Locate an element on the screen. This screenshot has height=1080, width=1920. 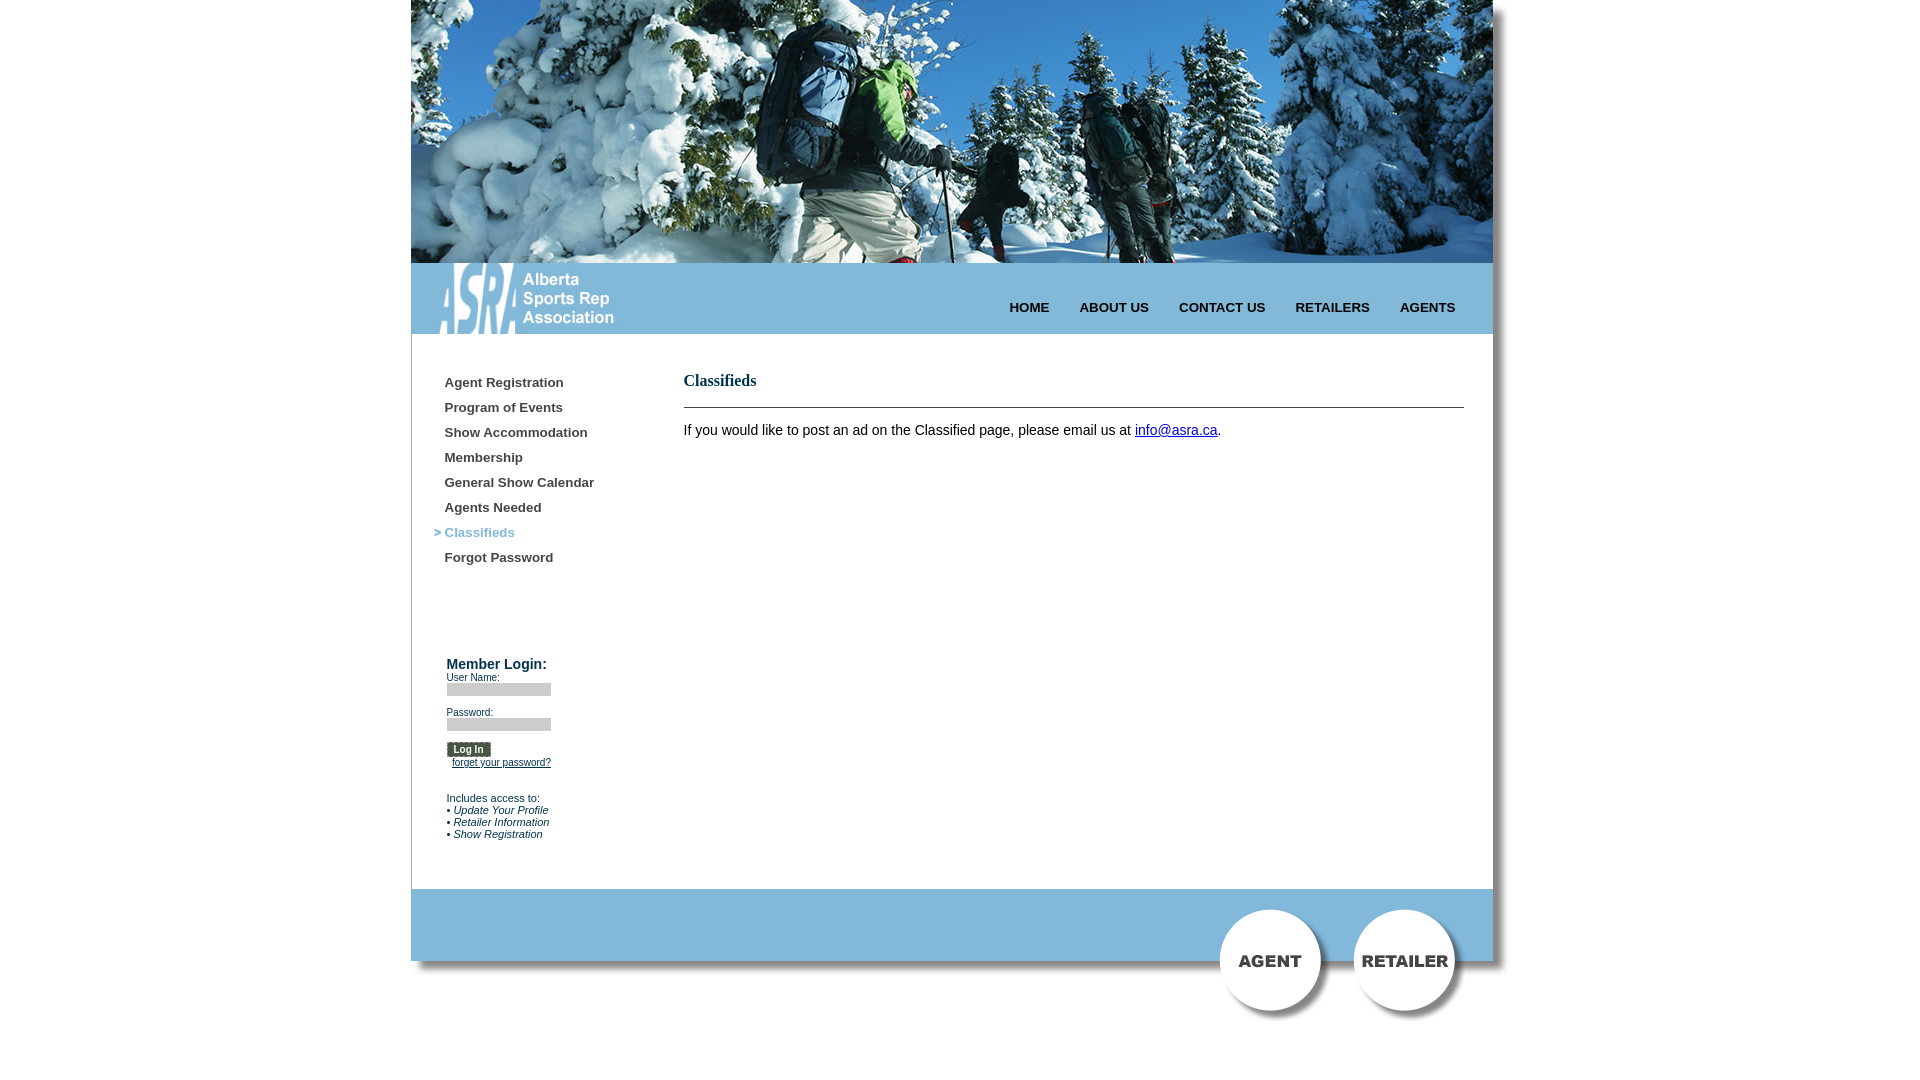
Agent Registration is located at coordinates (513, 384).